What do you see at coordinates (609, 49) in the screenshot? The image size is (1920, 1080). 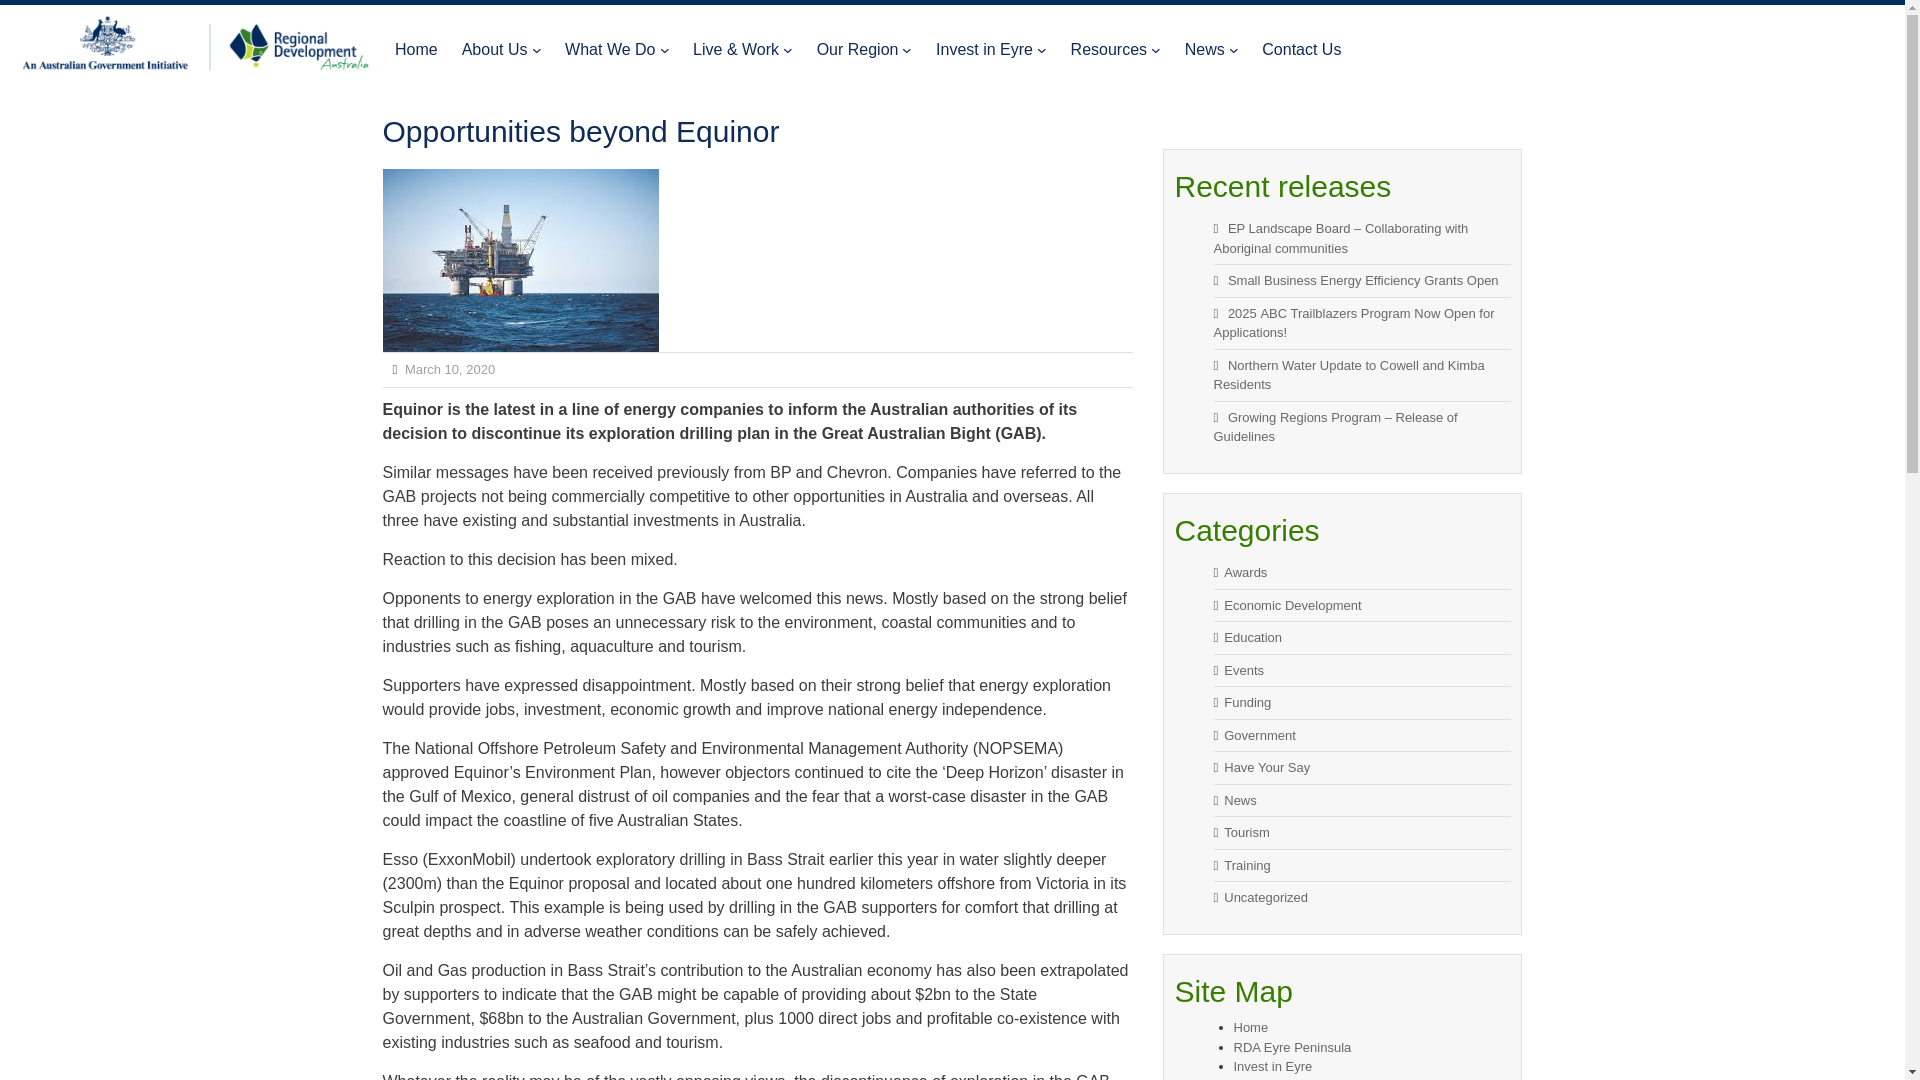 I see `What We Do` at bounding box center [609, 49].